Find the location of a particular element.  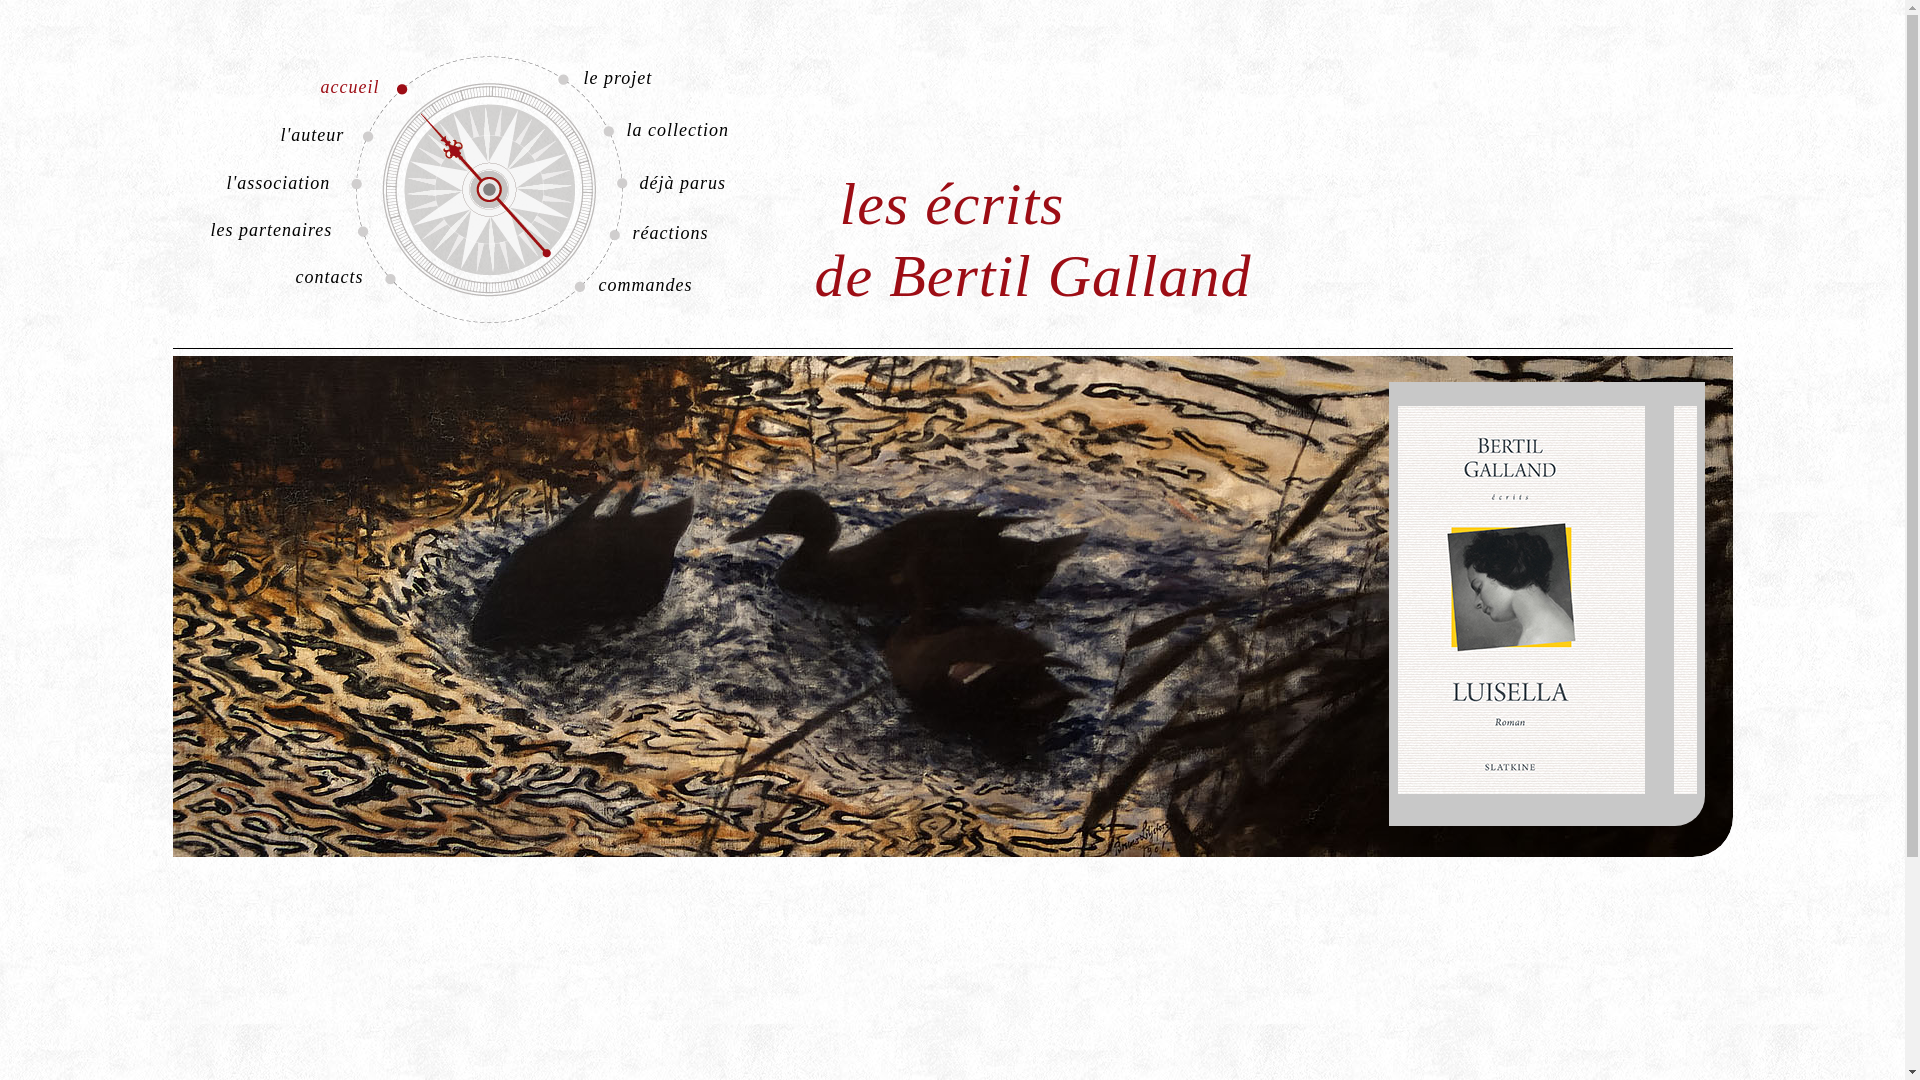

accueil is located at coordinates (398, 87).